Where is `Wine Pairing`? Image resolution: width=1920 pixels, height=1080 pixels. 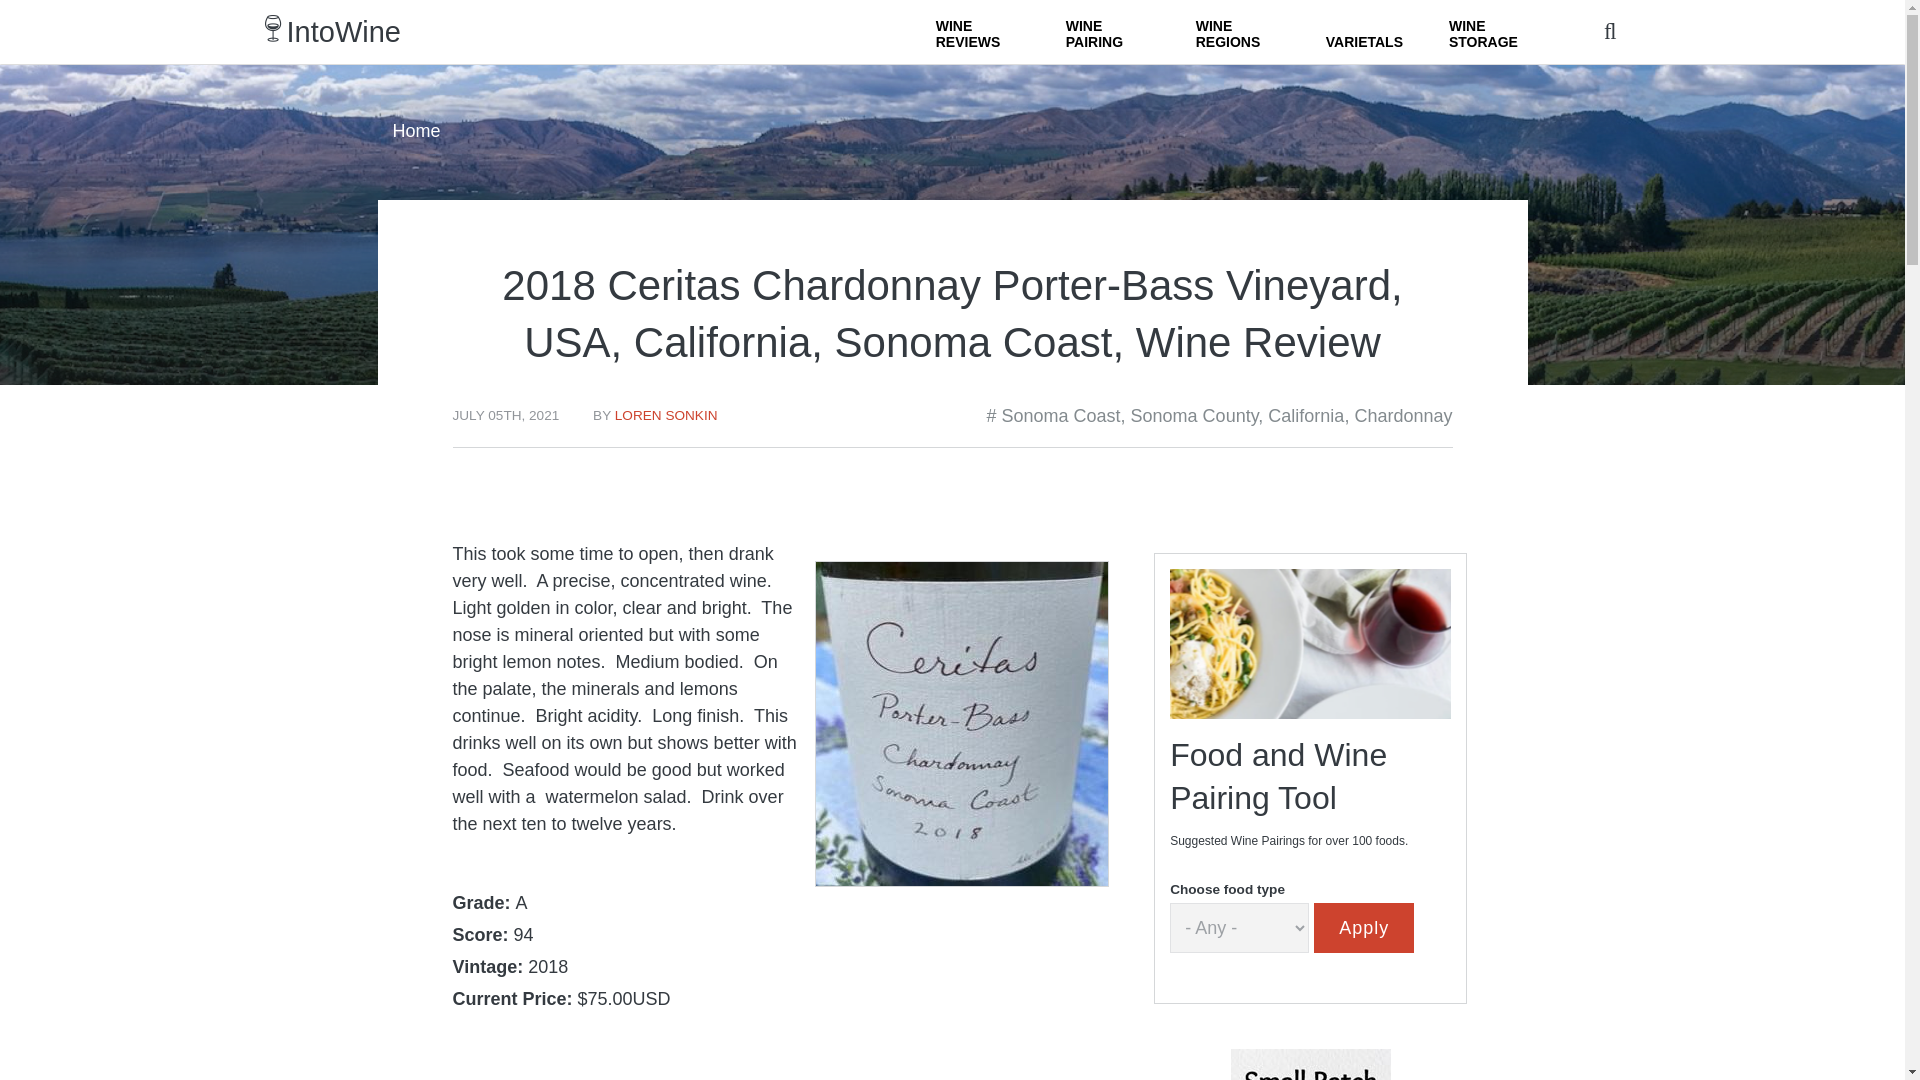
Wine Pairing is located at coordinates (1108, 32).